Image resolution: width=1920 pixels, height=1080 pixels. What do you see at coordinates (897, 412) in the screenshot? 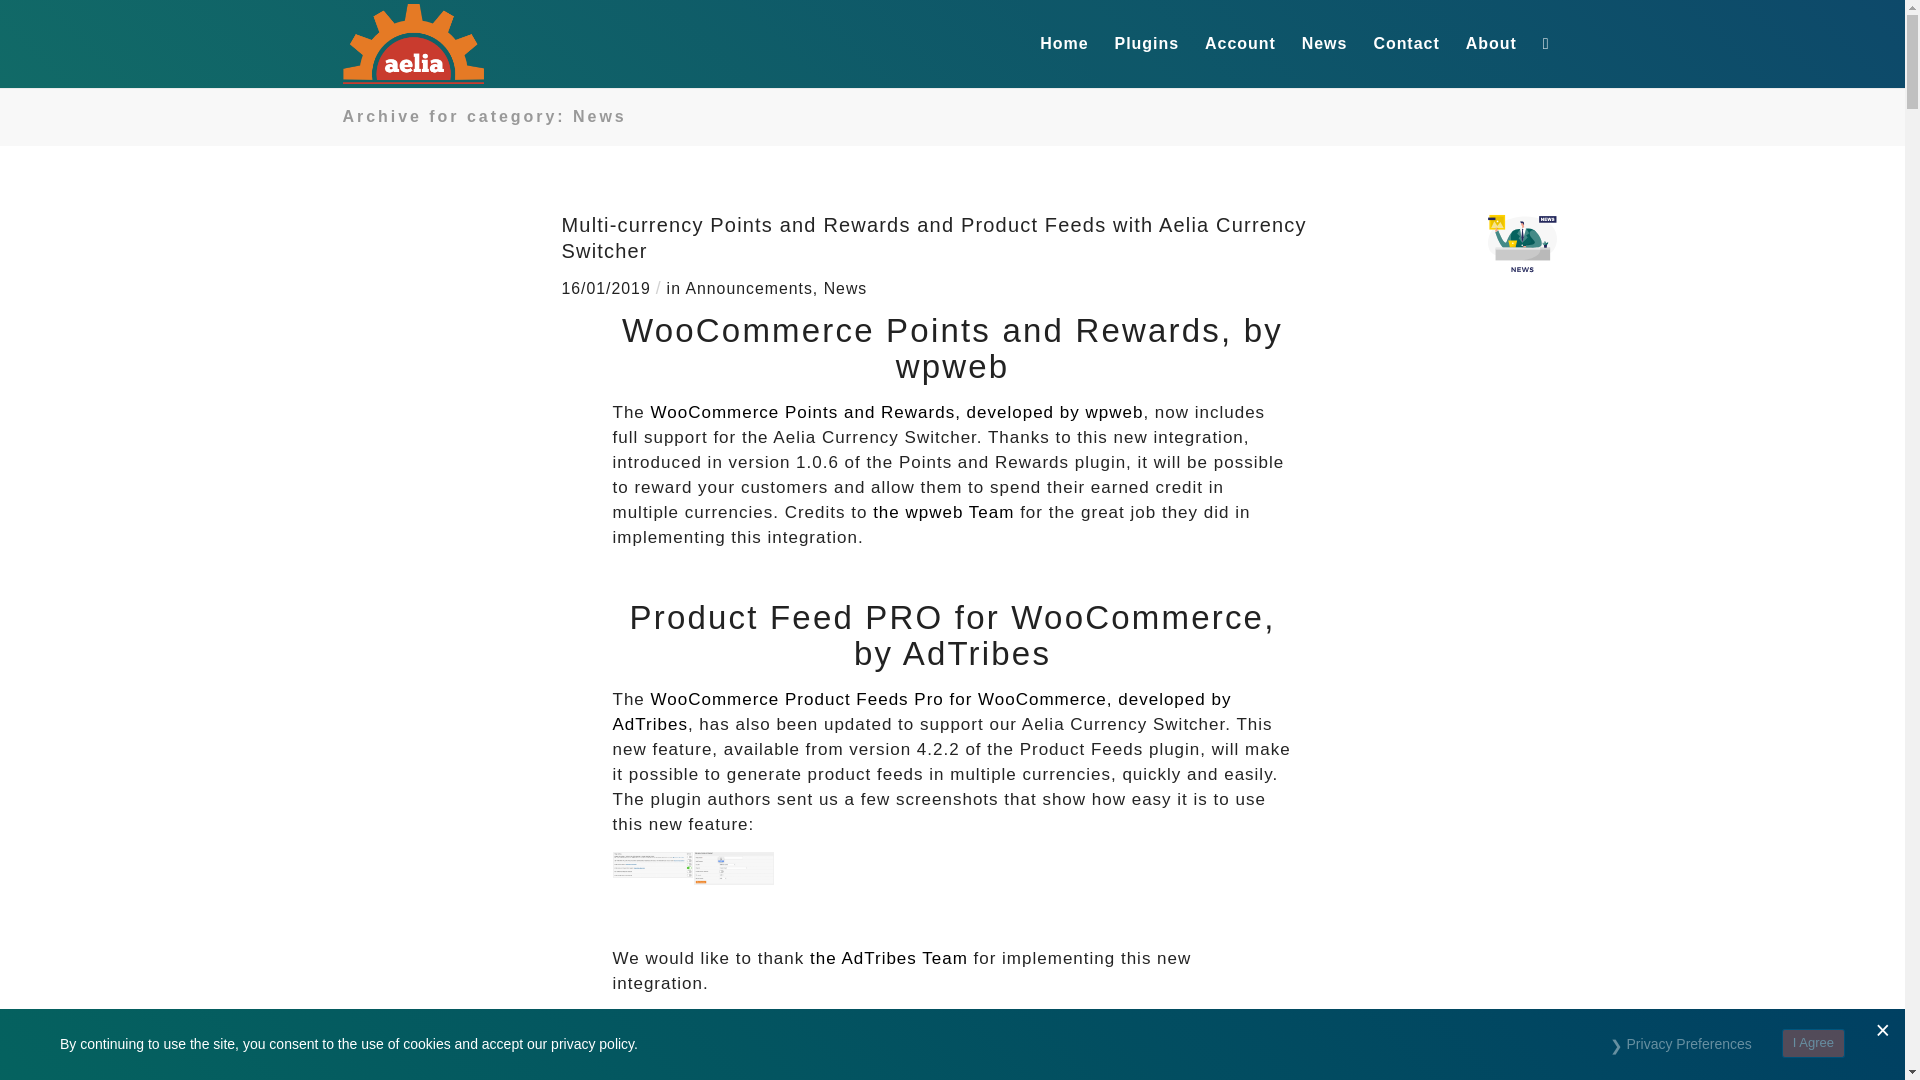
I see `WooCommerce Points and Rewards, developed by wpweb` at bounding box center [897, 412].